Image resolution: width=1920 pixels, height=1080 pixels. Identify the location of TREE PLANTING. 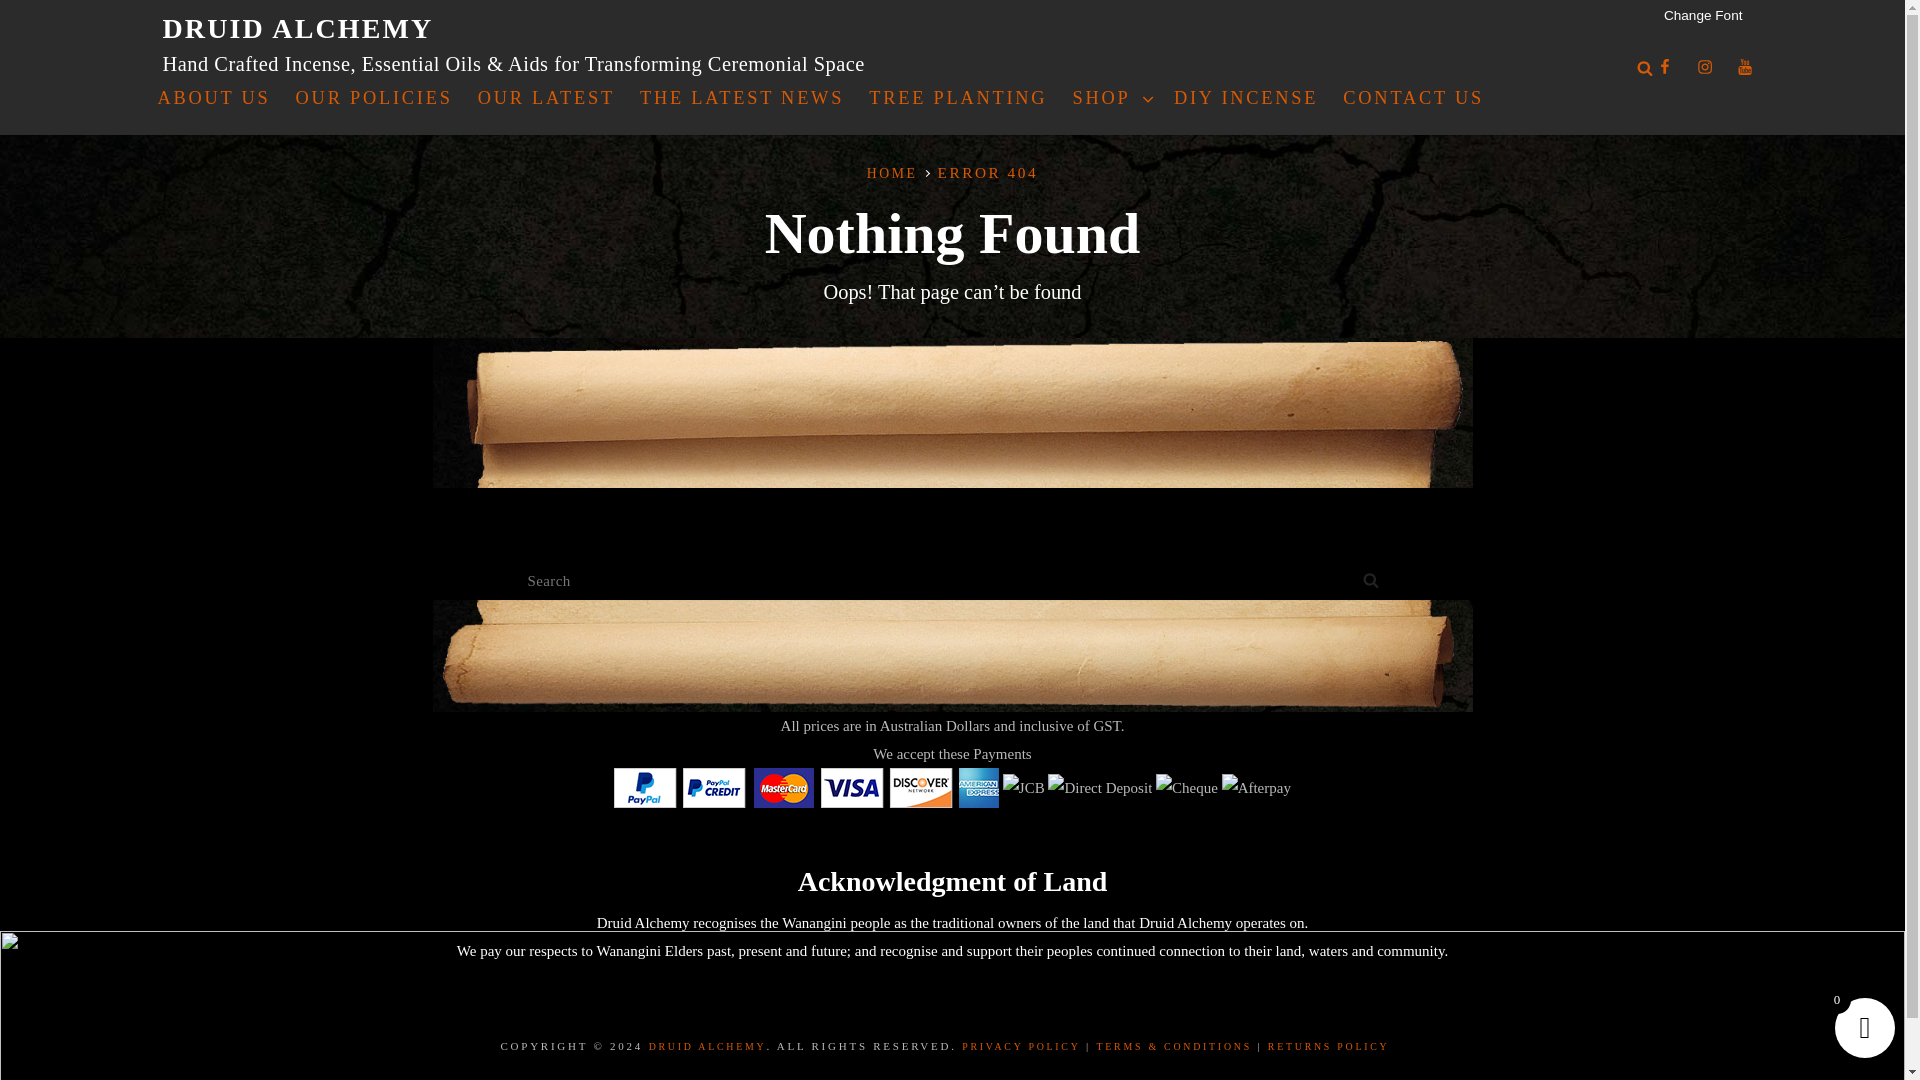
(958, 98).